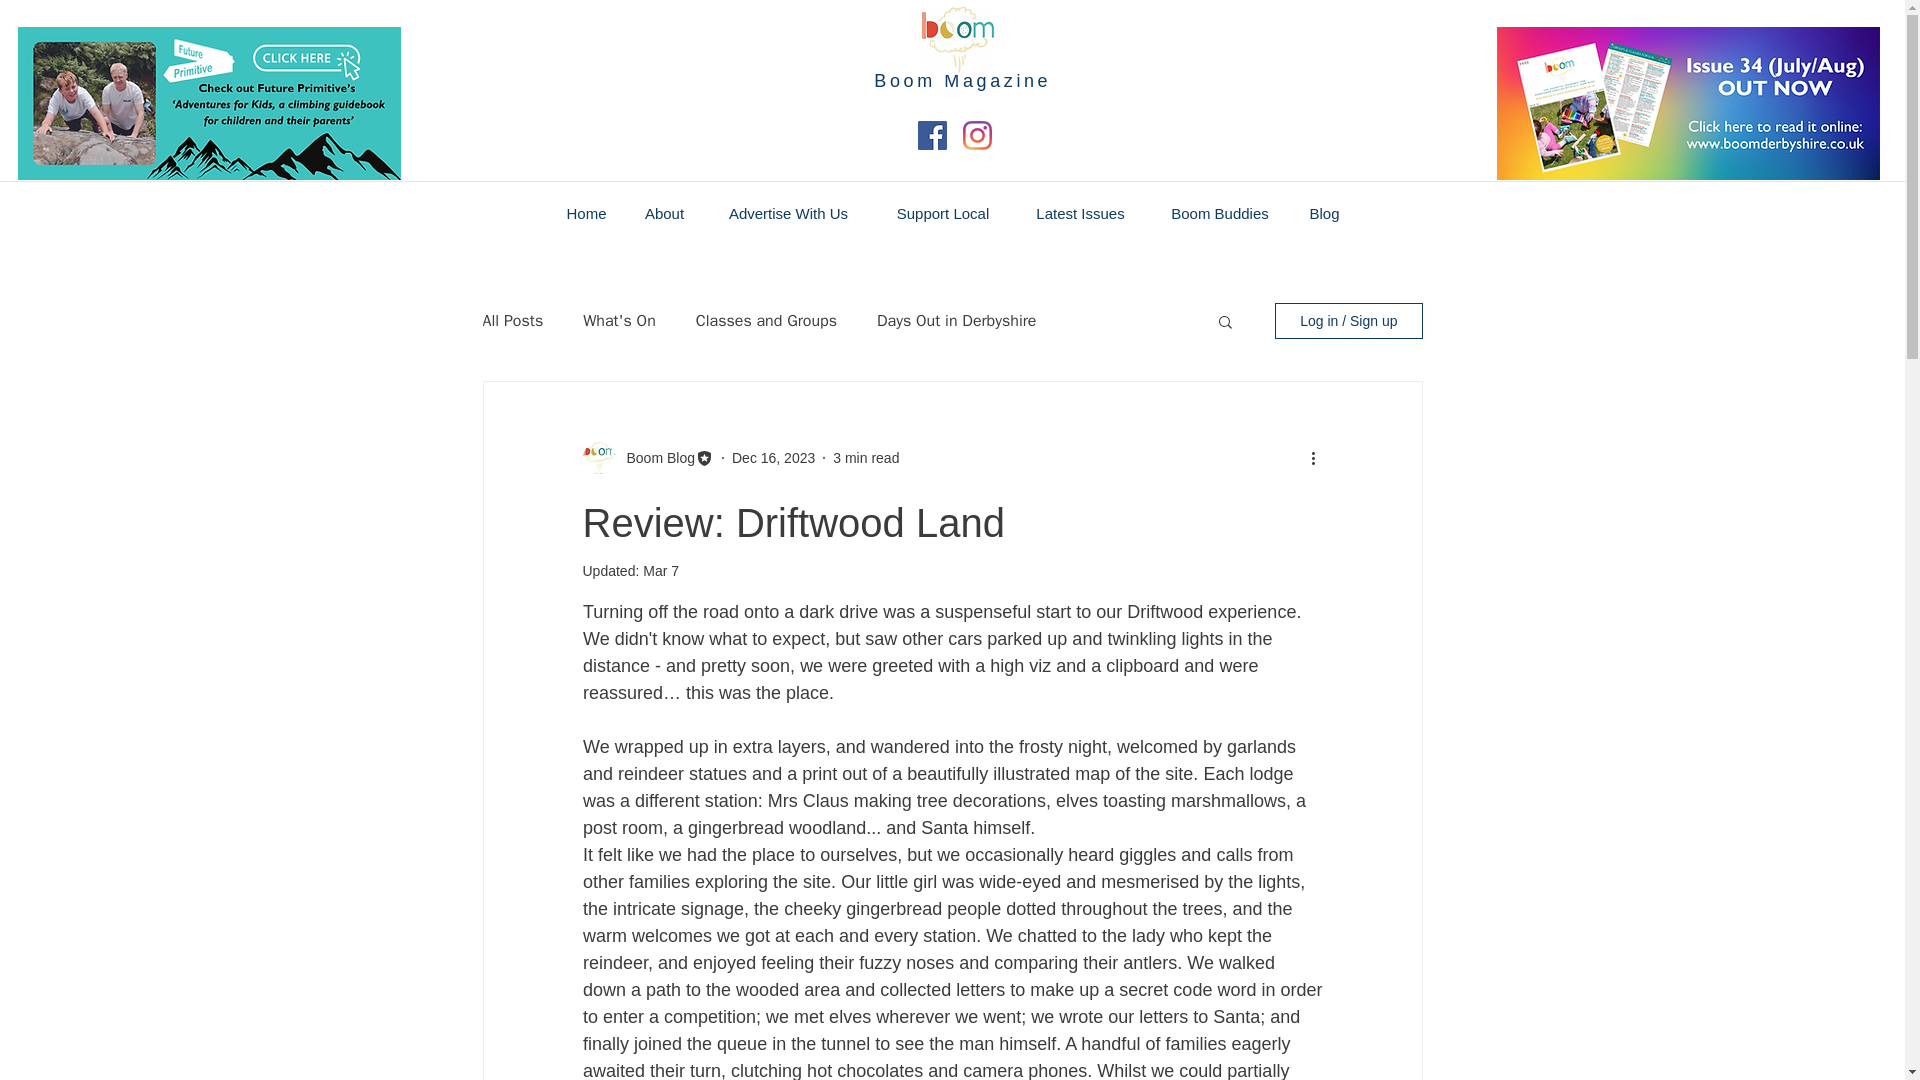 The image size is (1920, 1080). What do you see at coordinates (586, 213) in the screenshot?
I see `Home` at bounding box center [586, 213].